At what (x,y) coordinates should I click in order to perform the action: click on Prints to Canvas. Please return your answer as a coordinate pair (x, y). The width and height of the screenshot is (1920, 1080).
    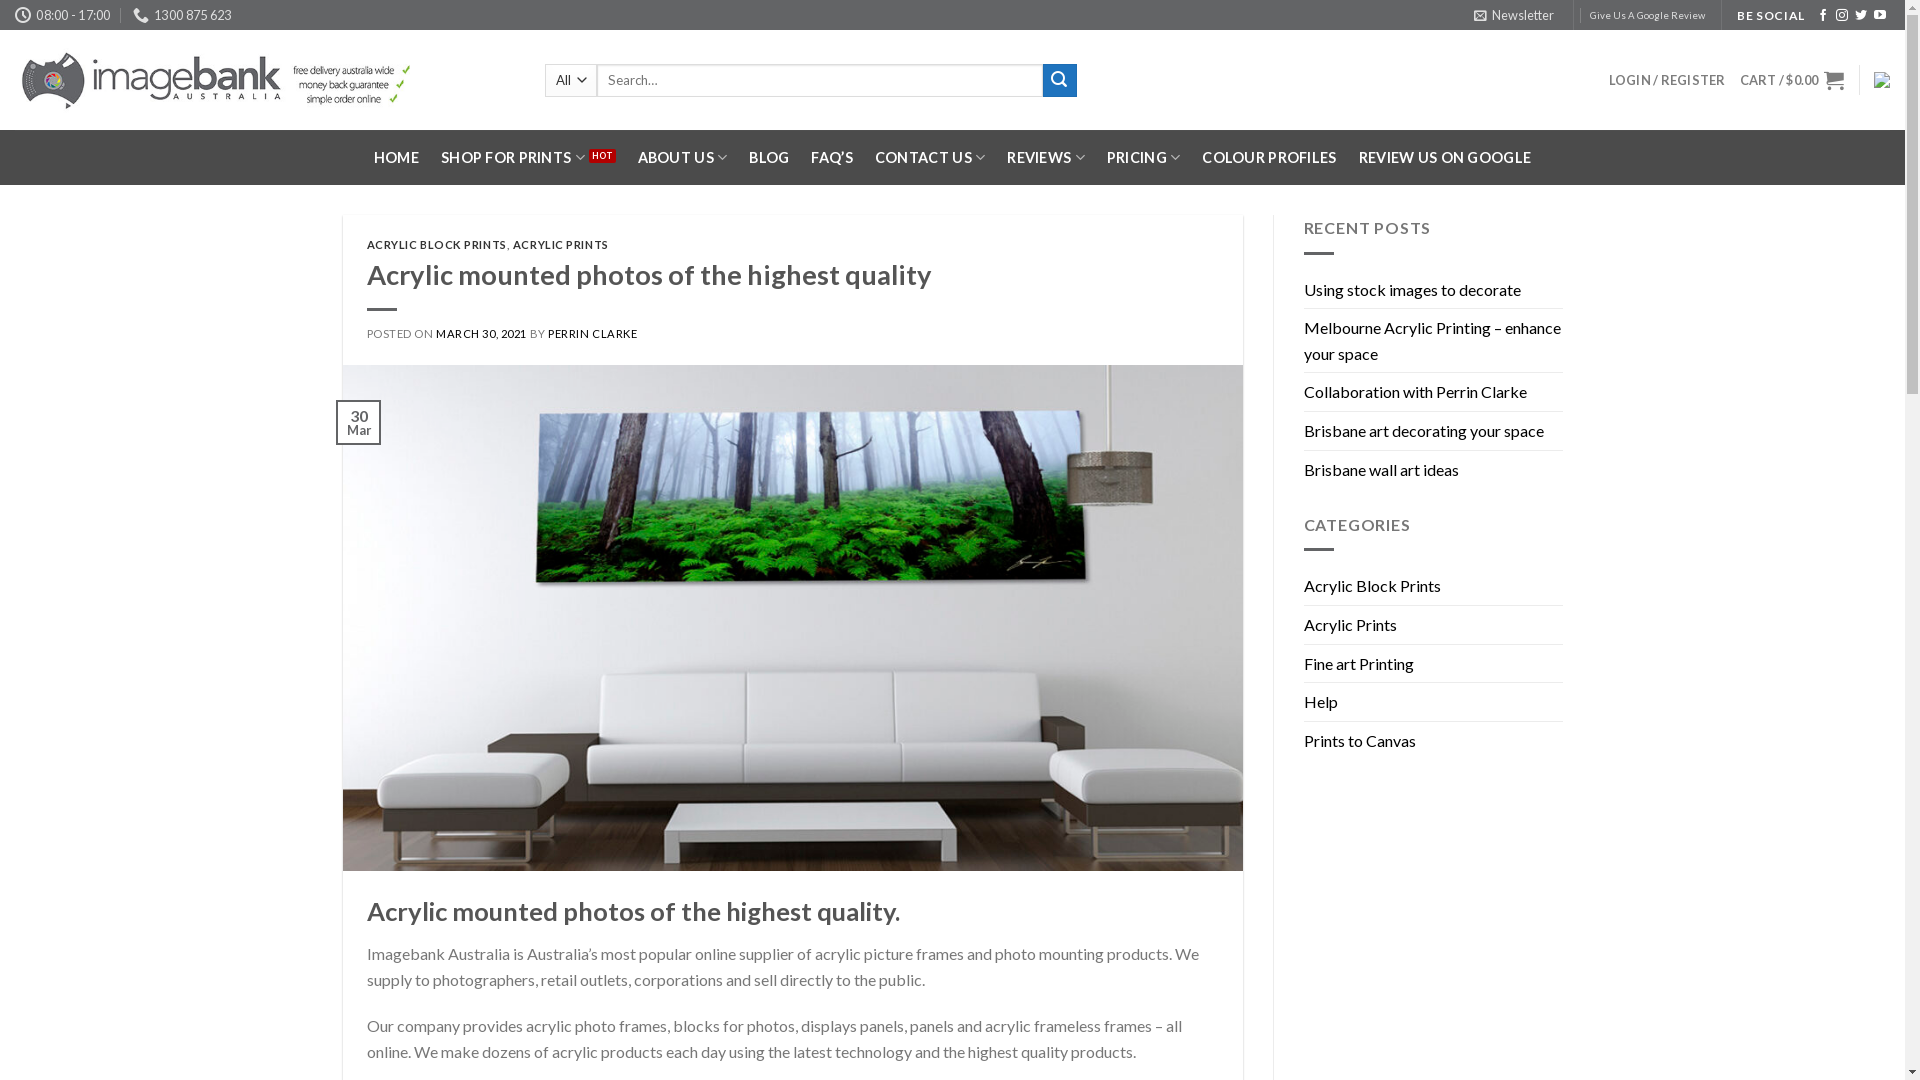
    Looking at the image, I should click on (1360, 741).